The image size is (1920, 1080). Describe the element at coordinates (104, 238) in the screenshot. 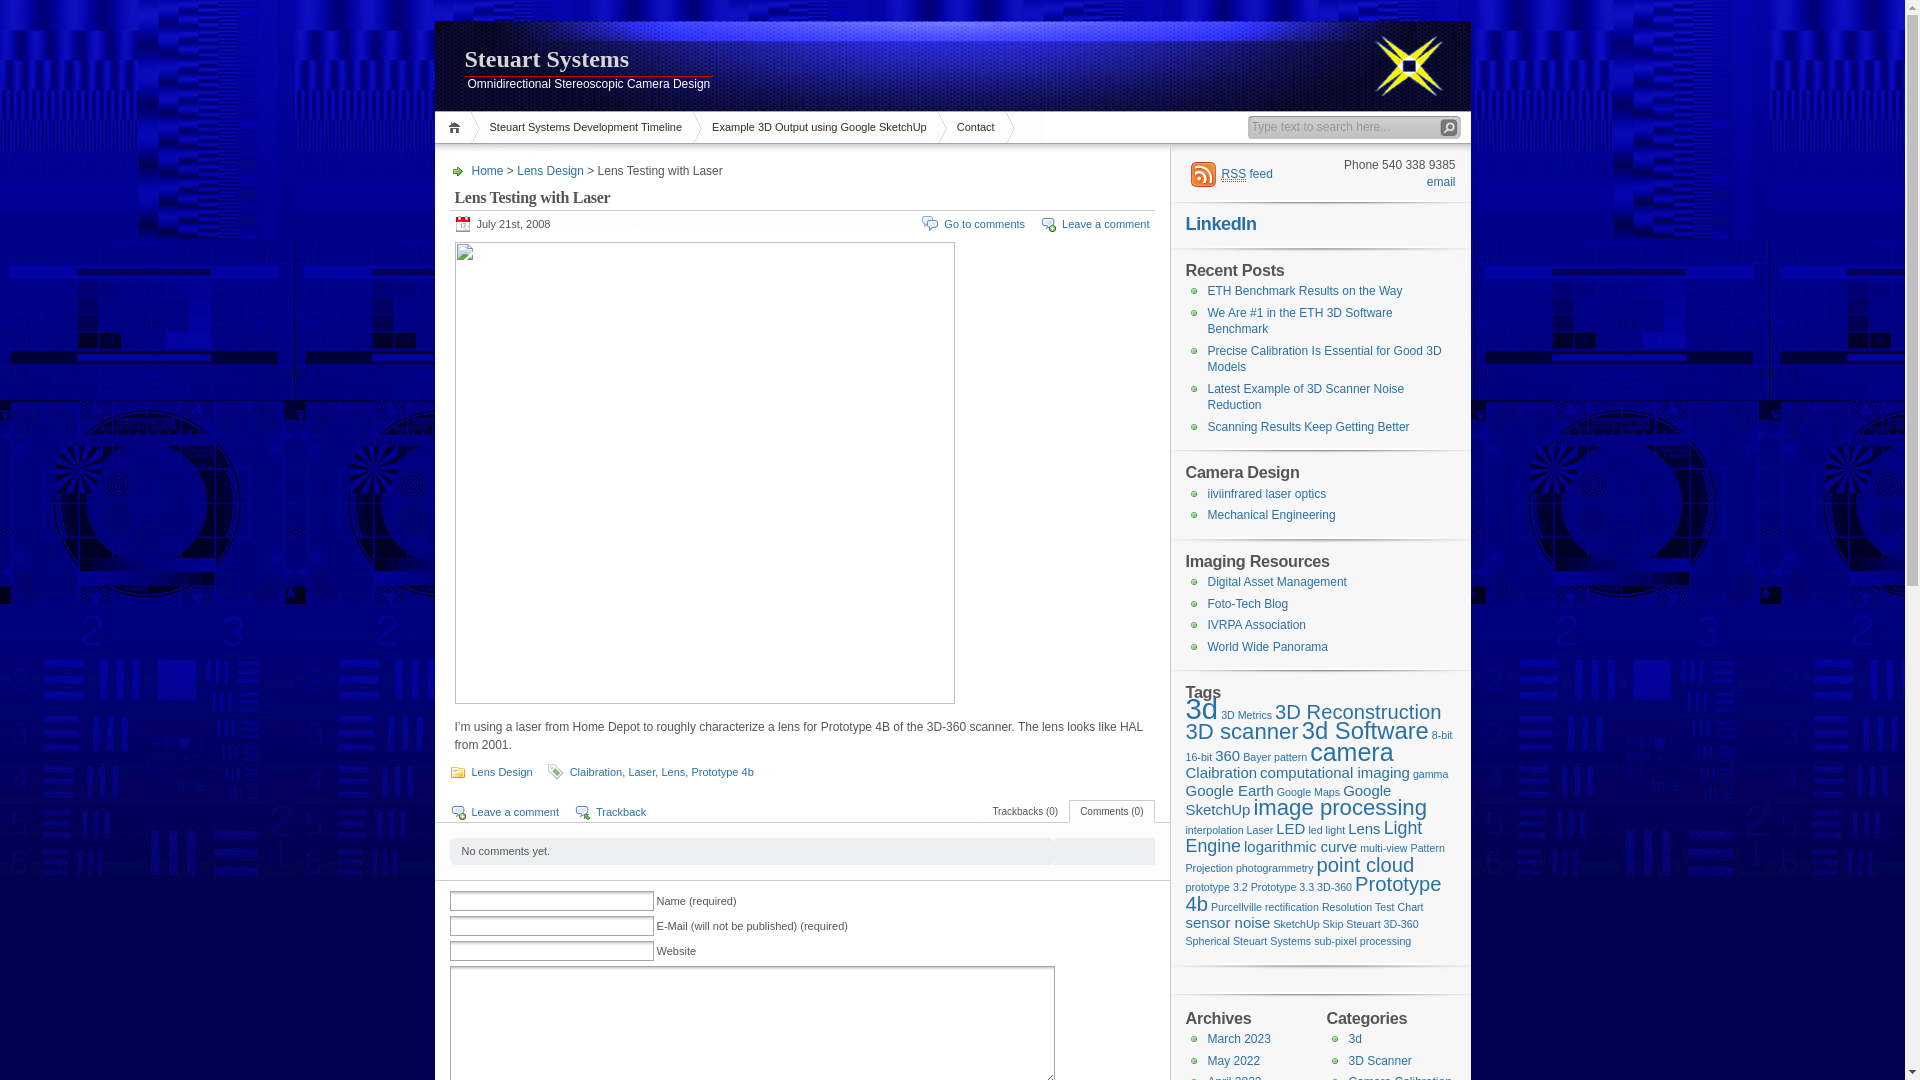

I see `Hoe Werkt Het Om Op Slots Te Spelen` at that location.